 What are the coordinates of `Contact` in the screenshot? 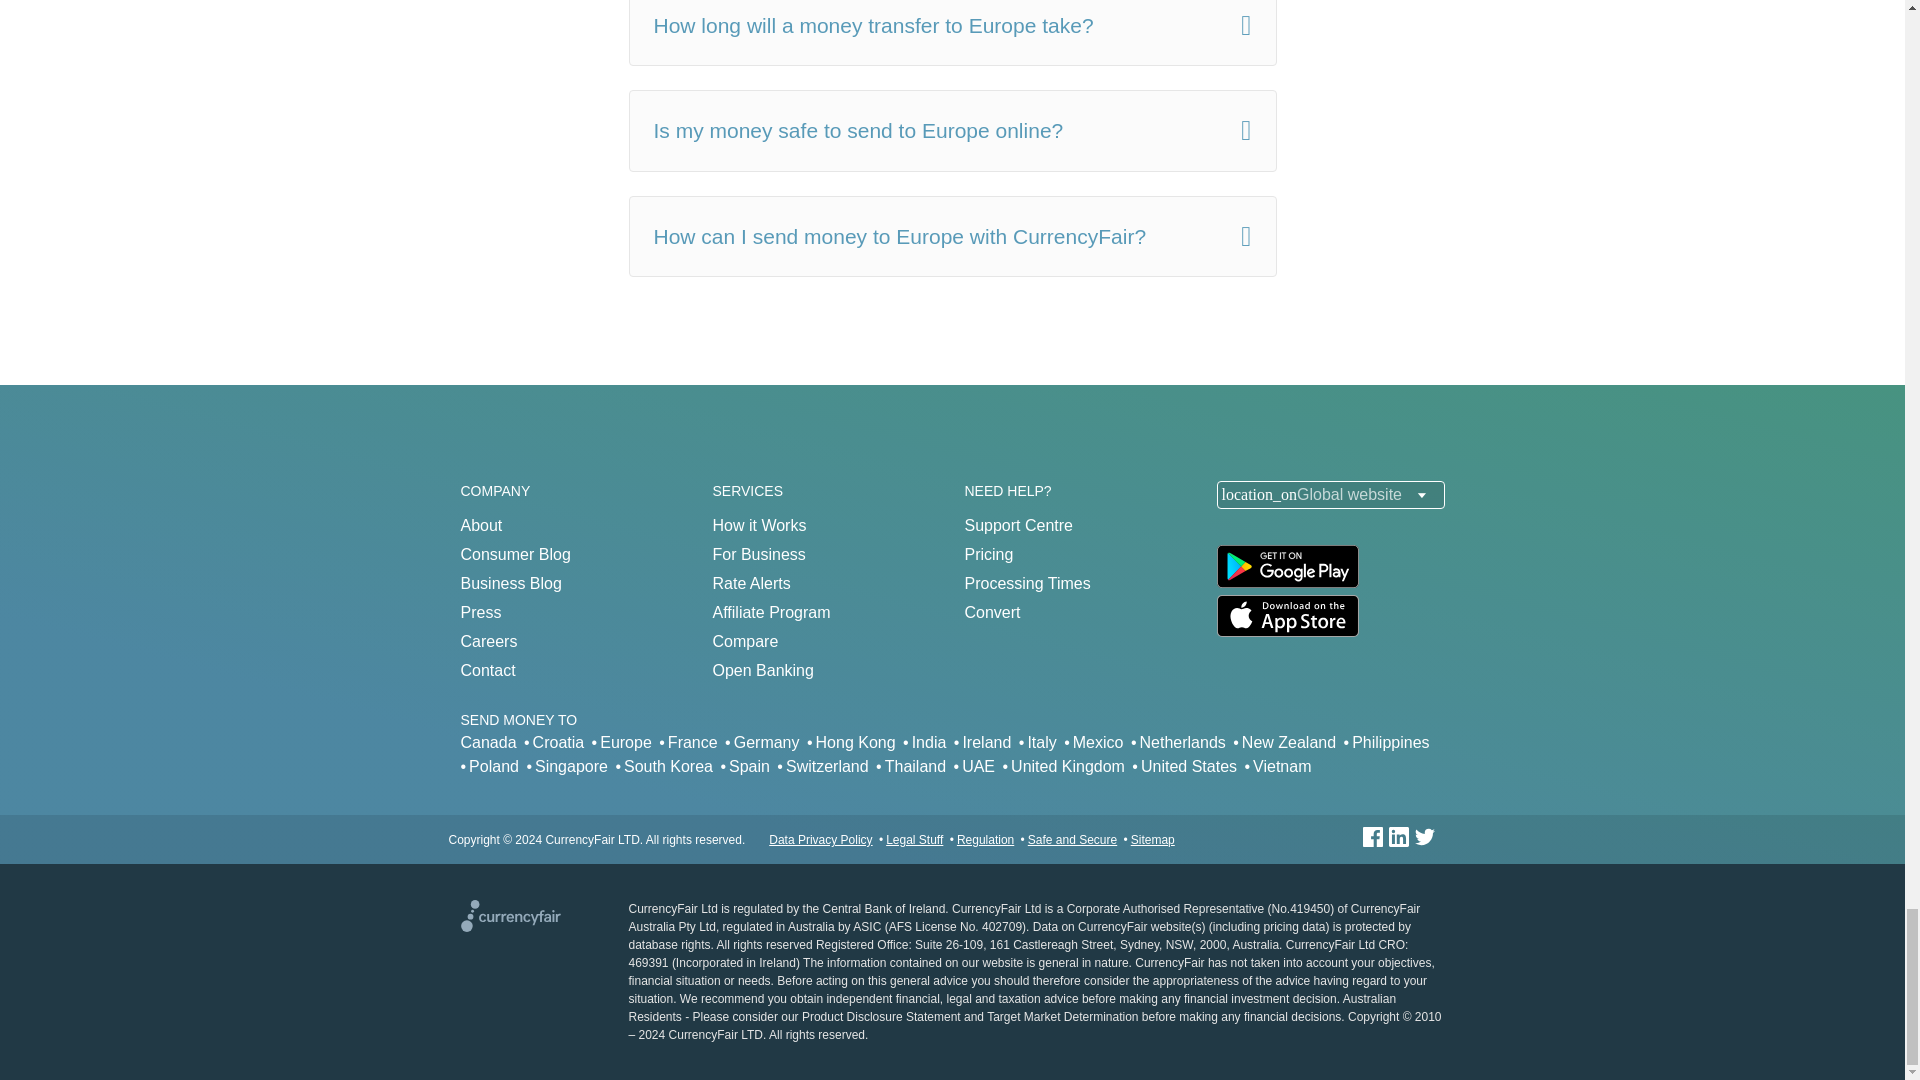 It's located at (487, 670).